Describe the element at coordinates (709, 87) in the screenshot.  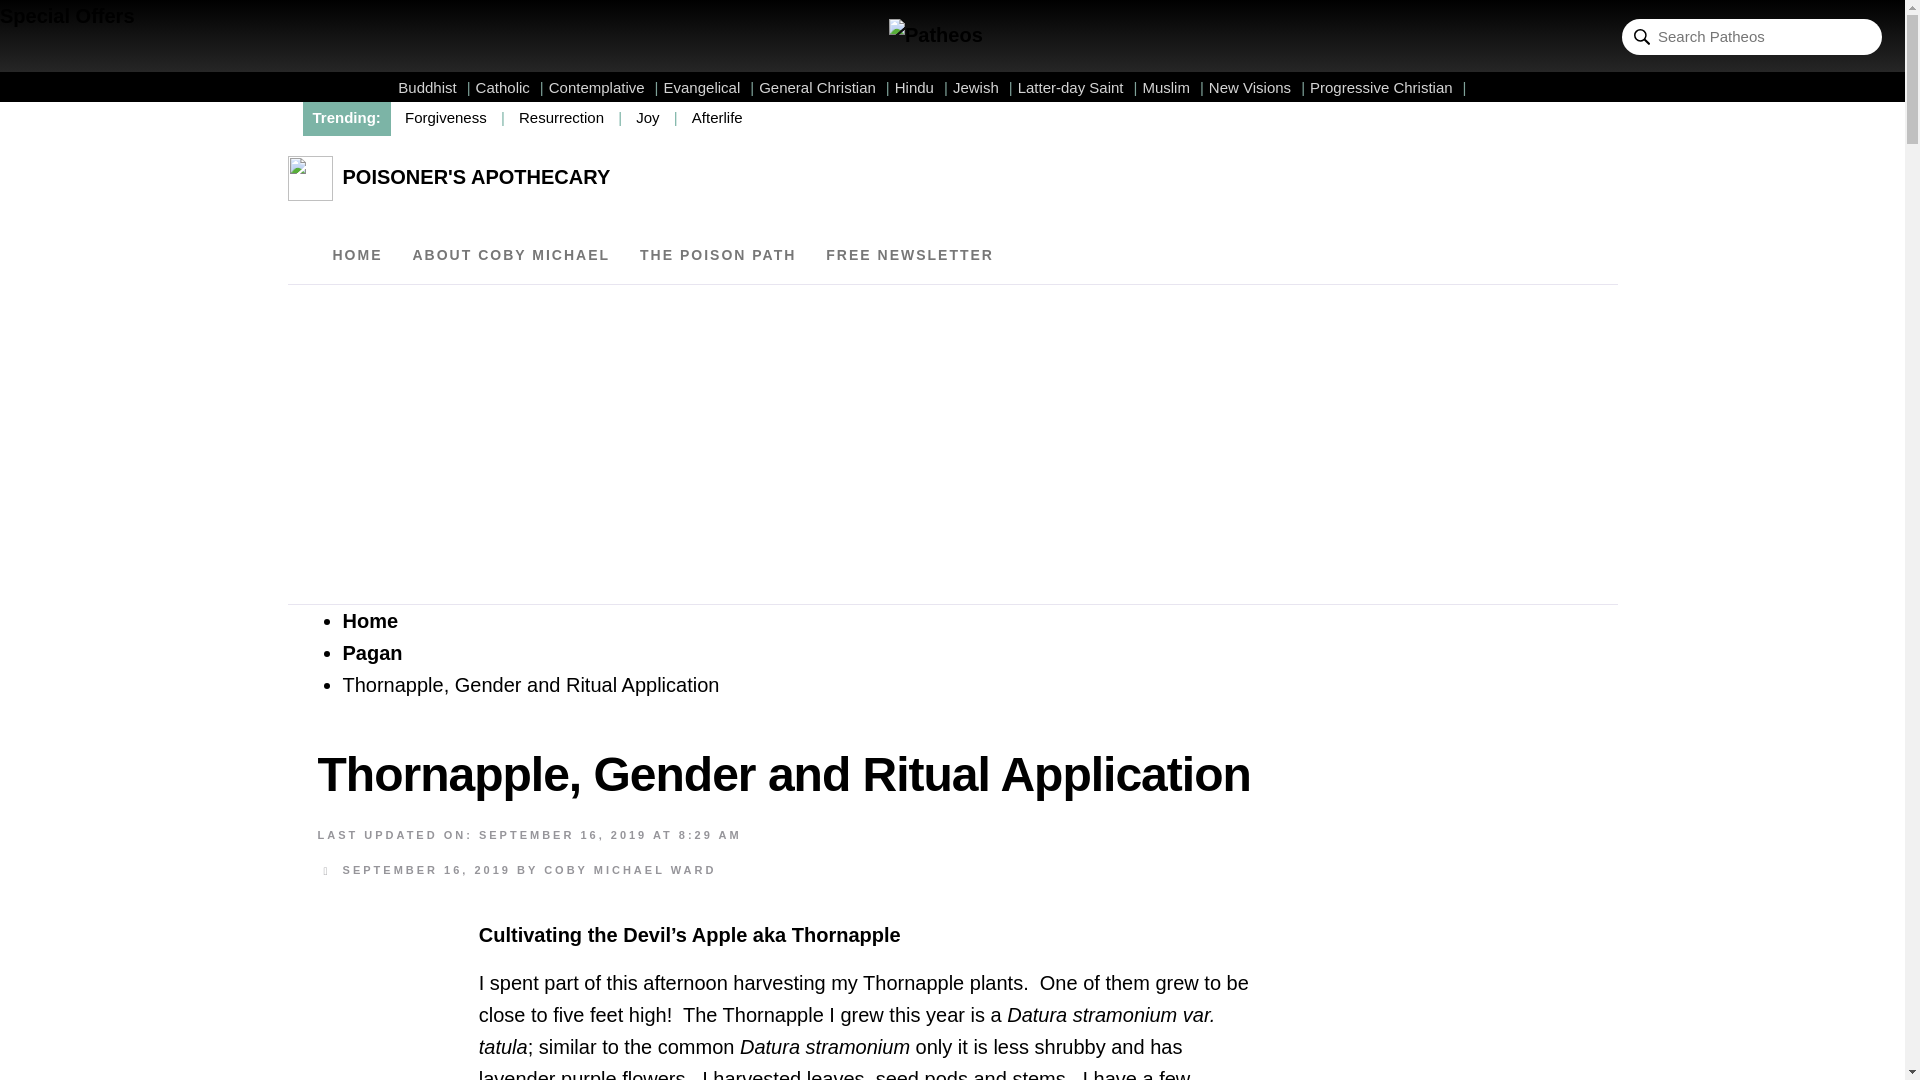
I see `Evangelical` at that location.